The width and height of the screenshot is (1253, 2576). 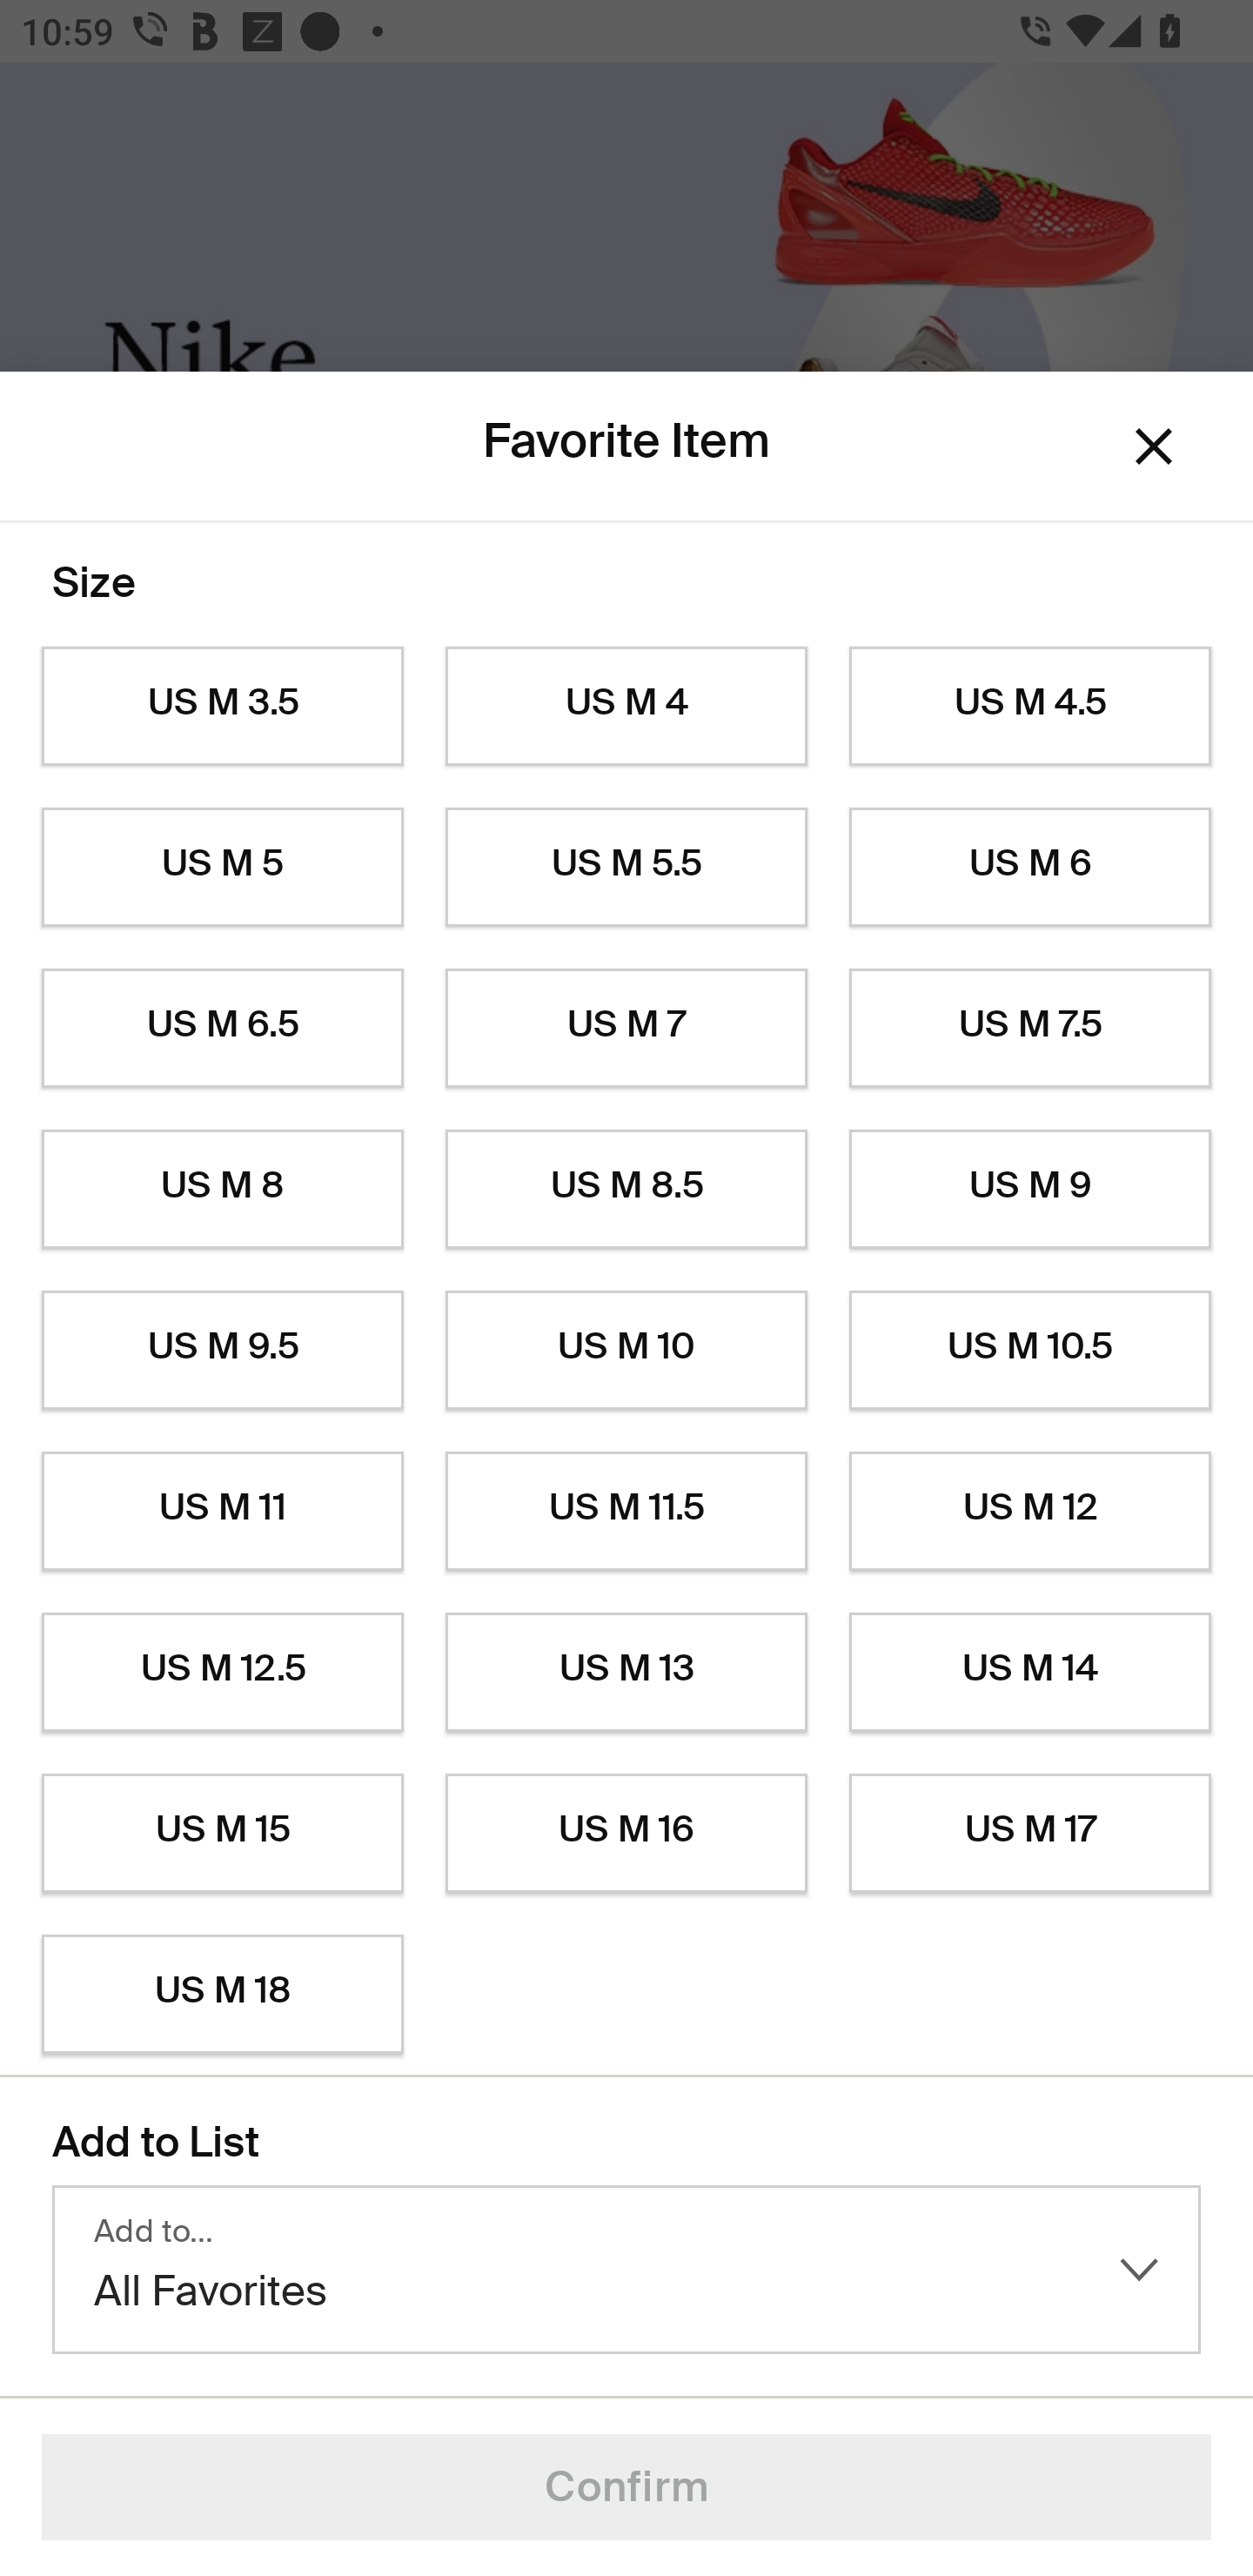 I want to click on US M 12.5, so click(x=222, y=1673).